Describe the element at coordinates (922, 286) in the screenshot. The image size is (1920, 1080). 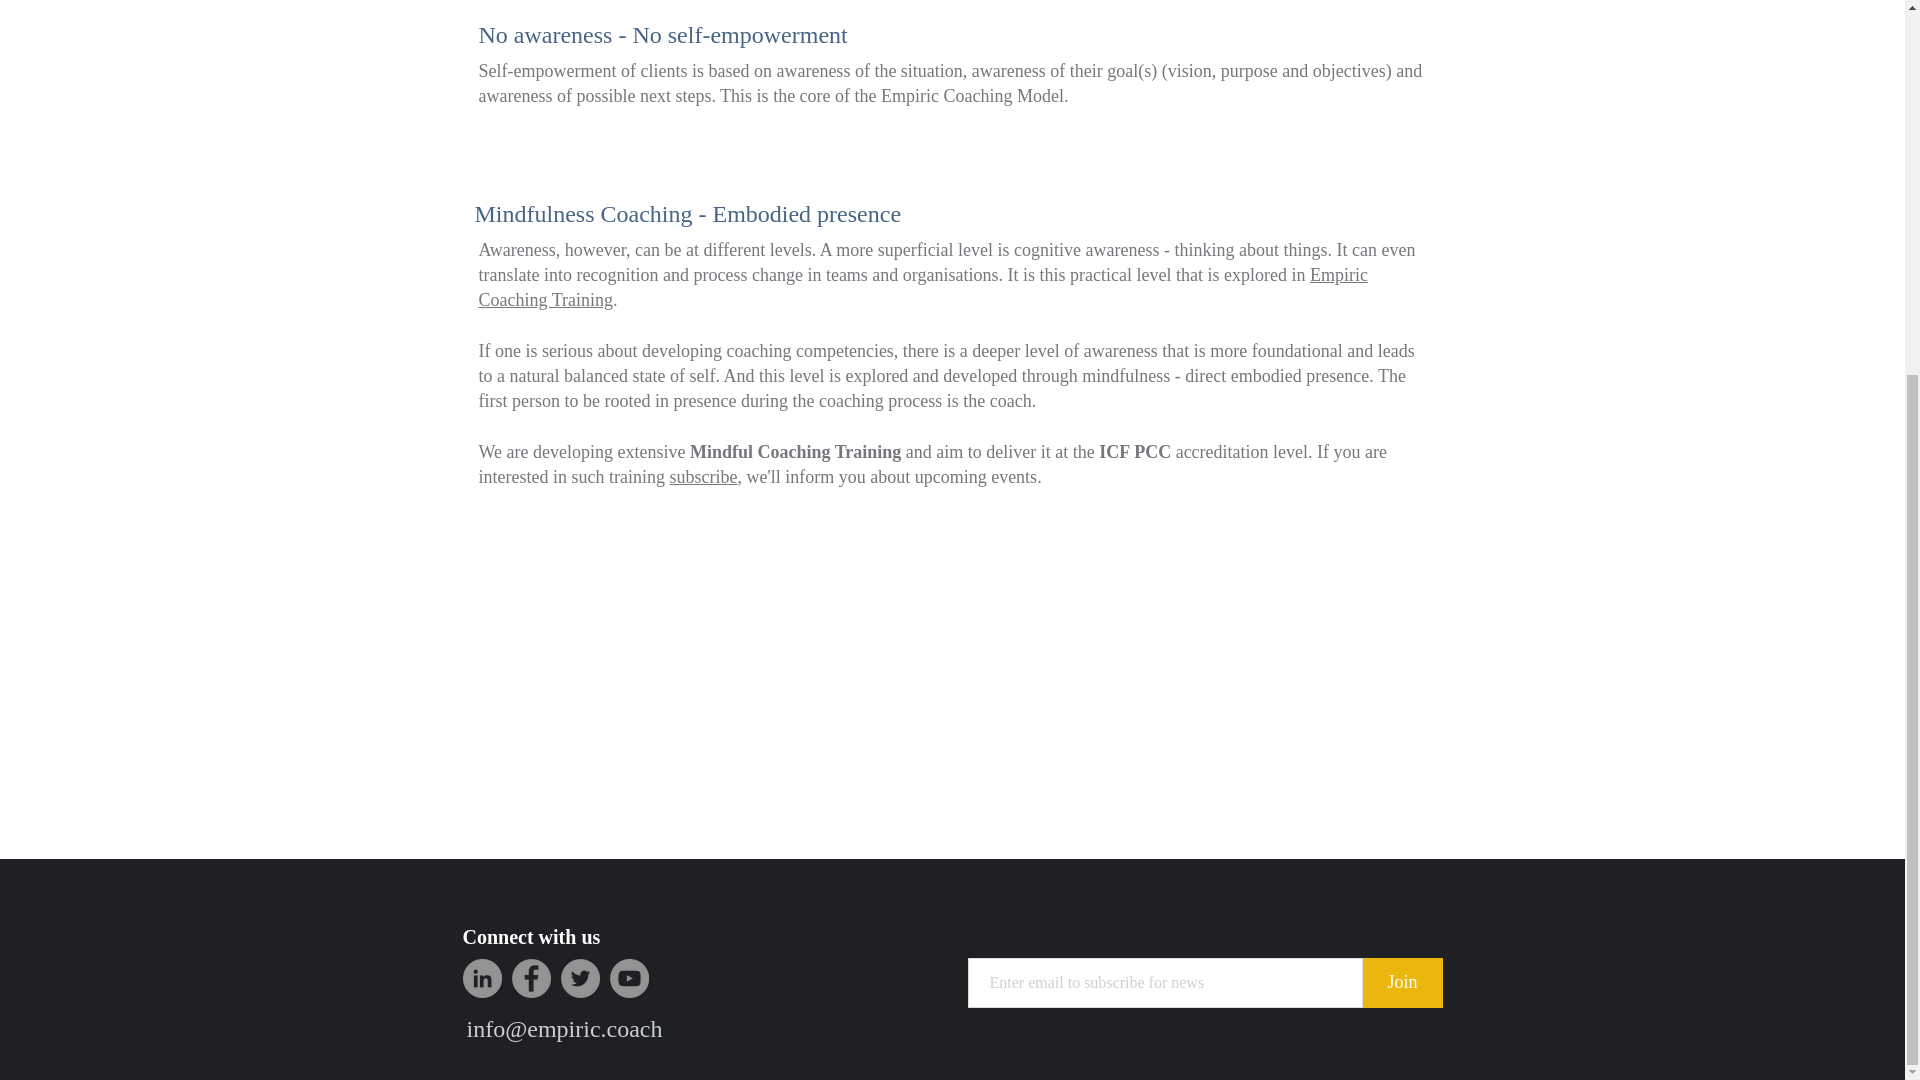
I see `Empiric Coaching Training` at that location.